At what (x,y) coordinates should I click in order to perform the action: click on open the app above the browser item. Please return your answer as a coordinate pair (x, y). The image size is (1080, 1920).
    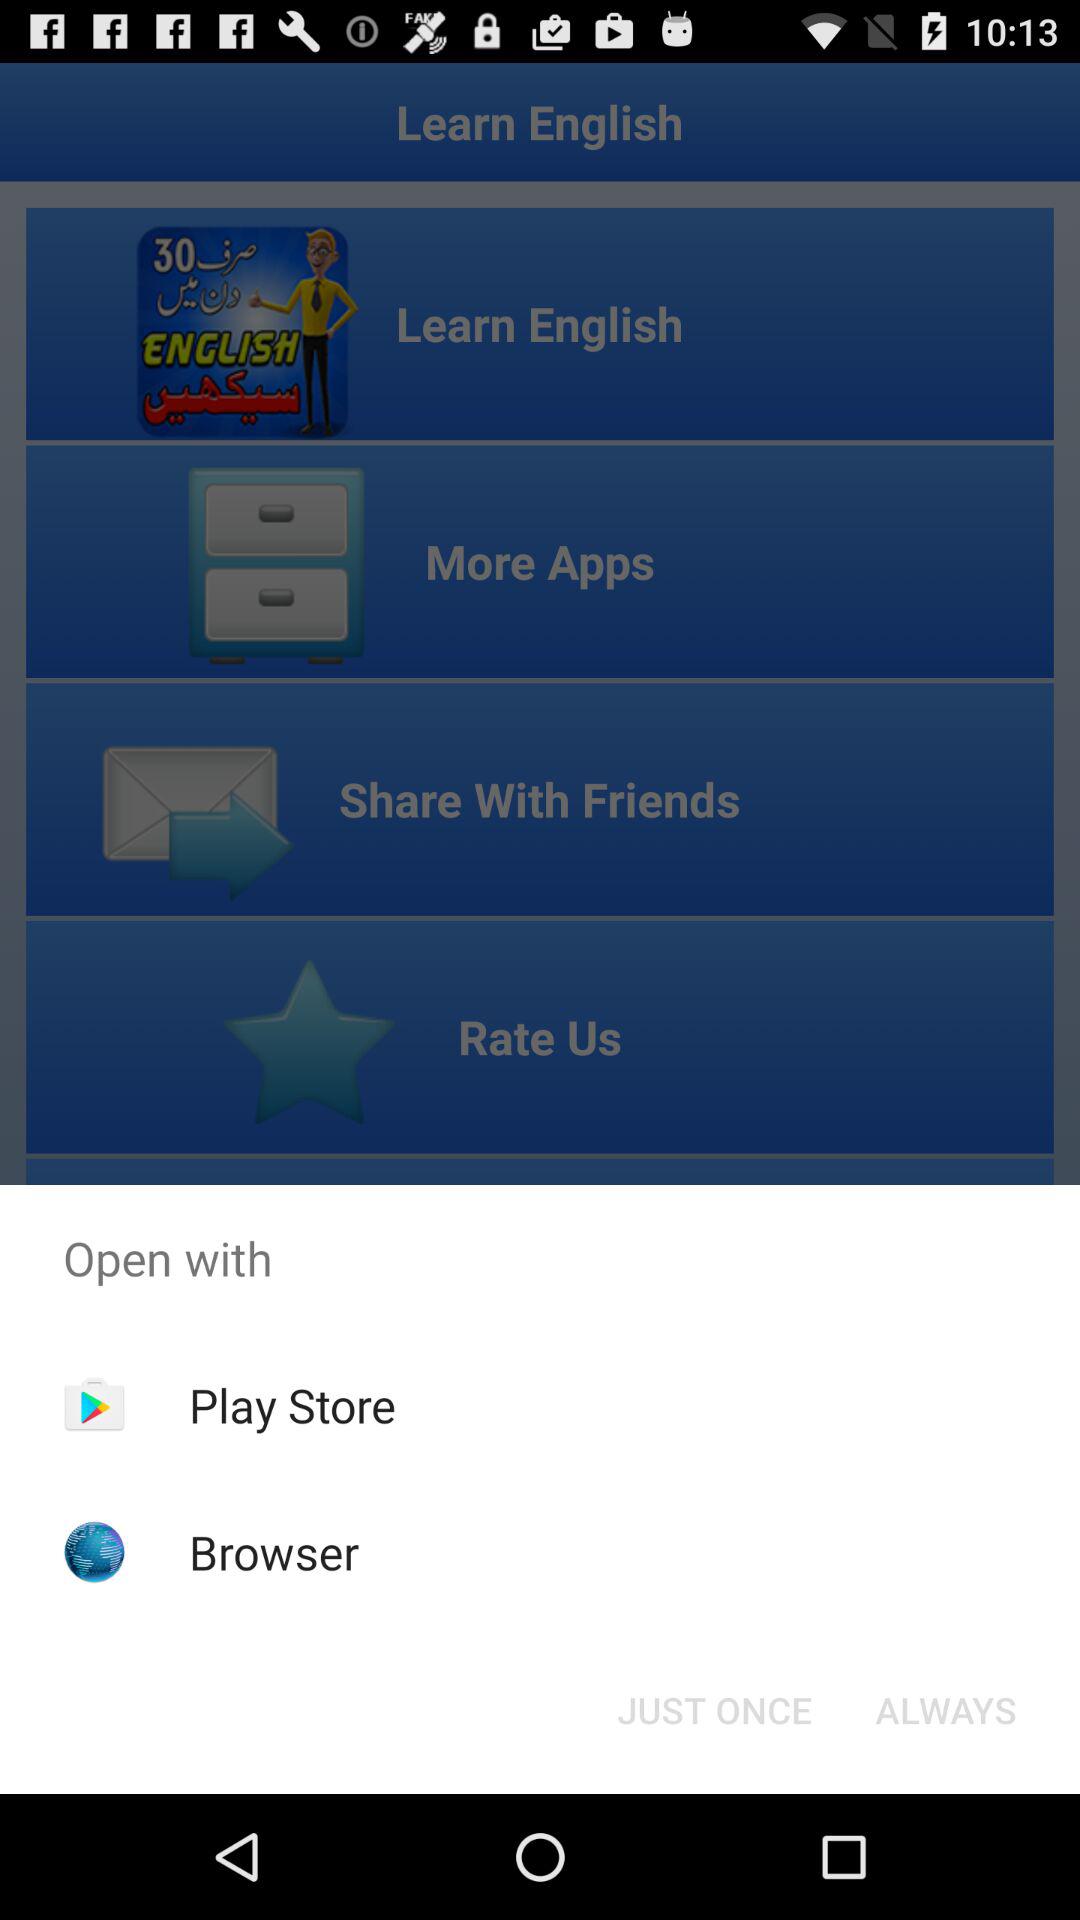
    Looking at the image, I should click on (292, 1405).